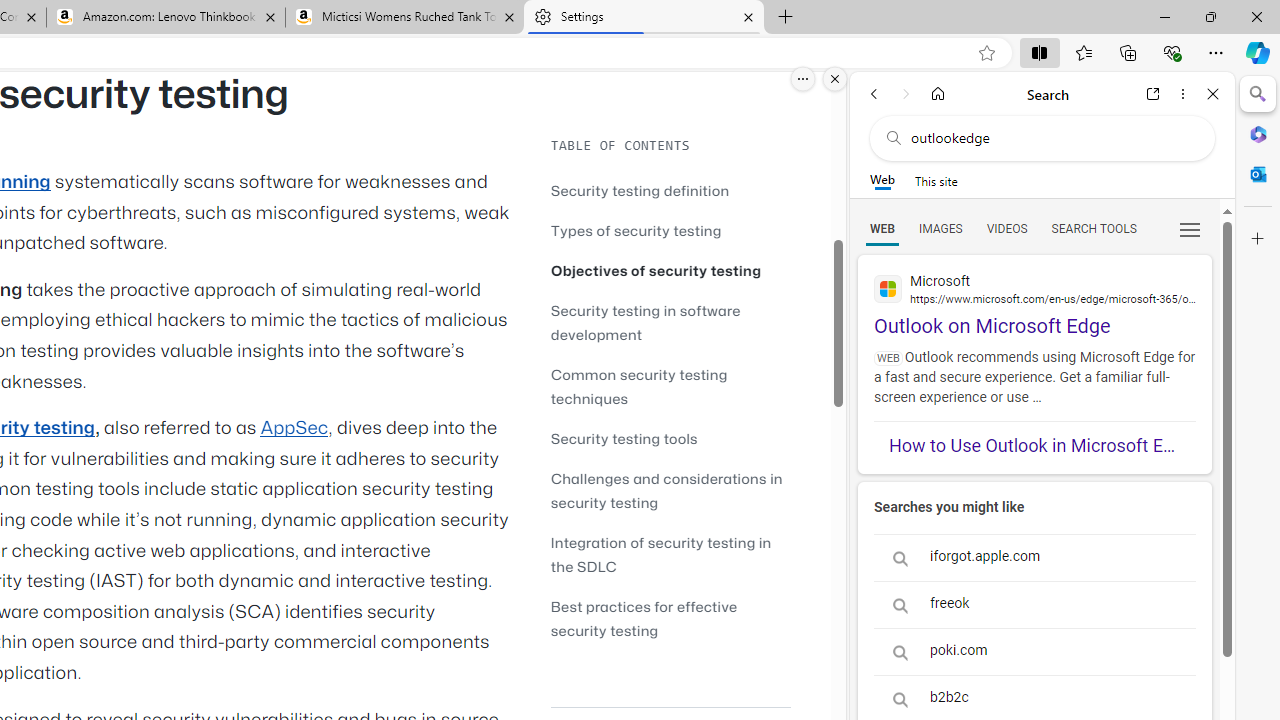 The height and width of the screenshot is (720, 1280). I want to click on Integration of security testing in the SDLC, so click(660, 554).